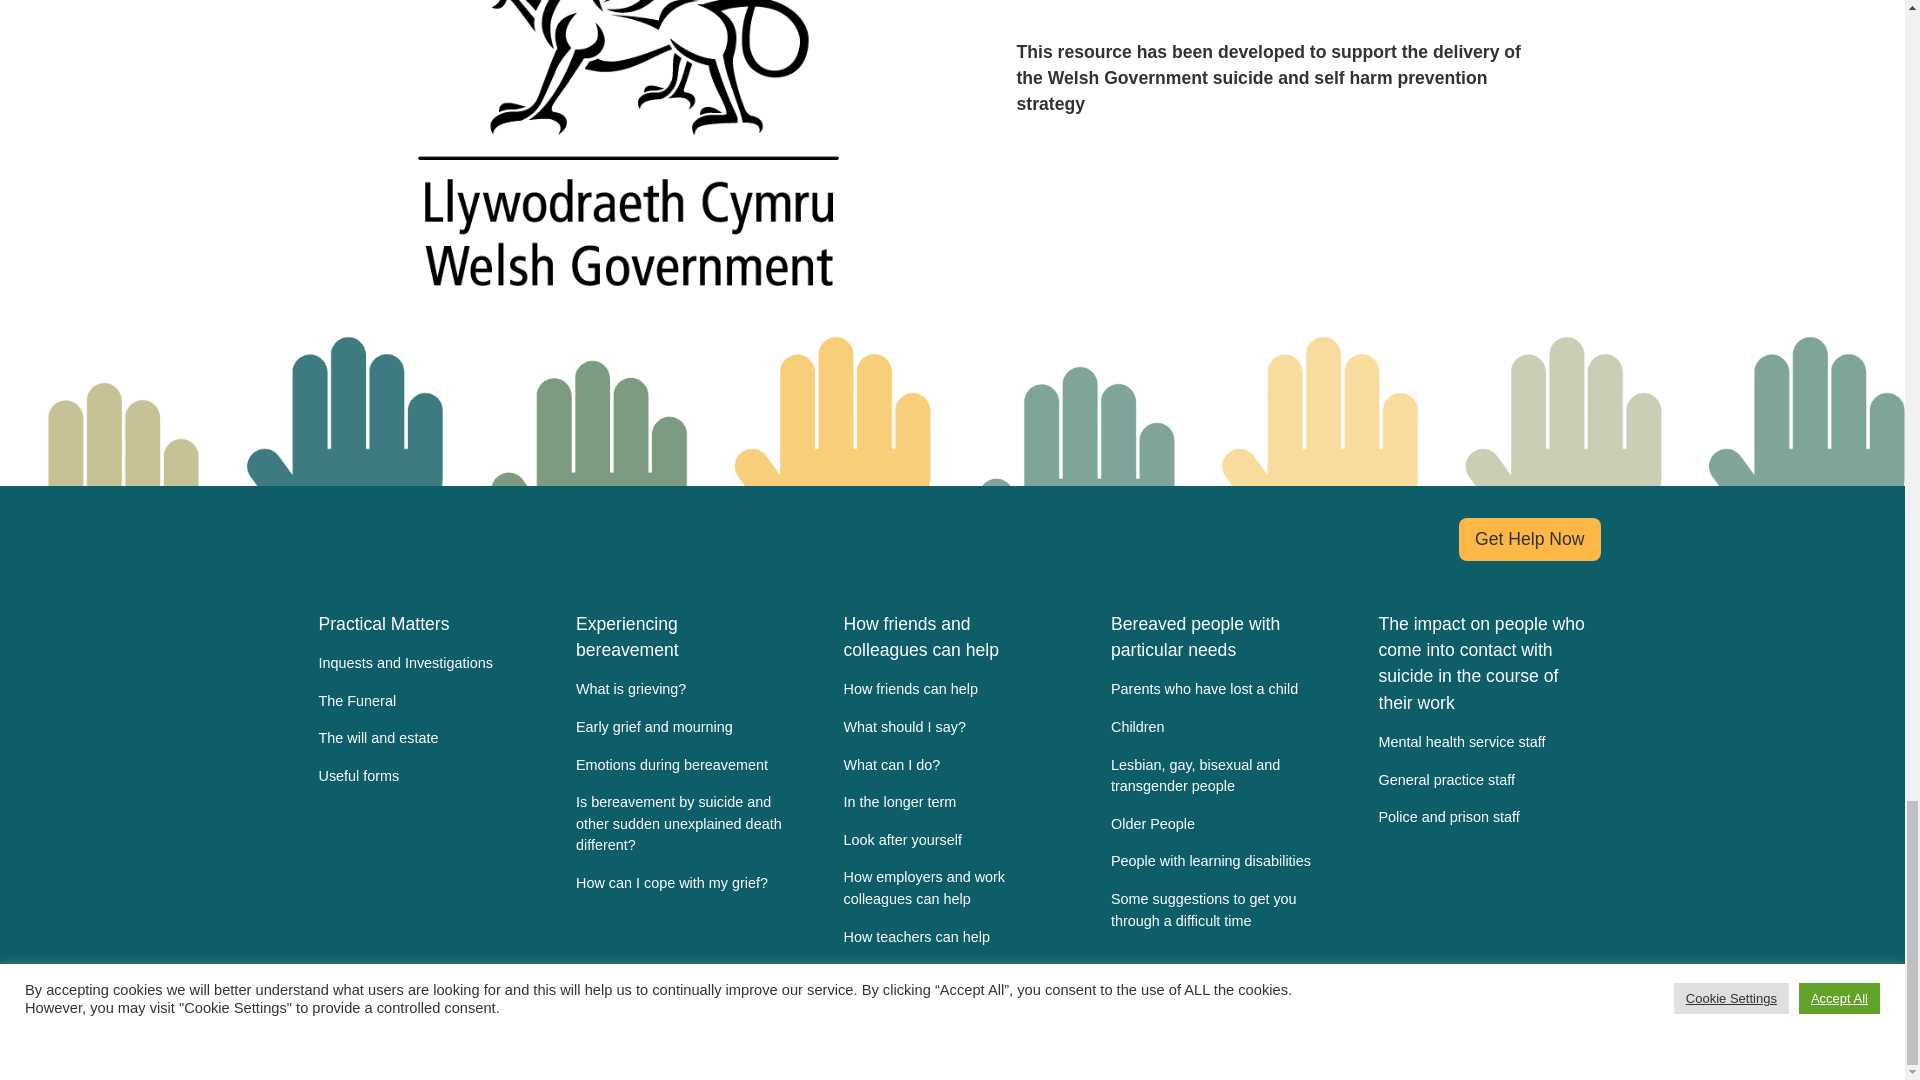 The width and height of the screenshot is (1920, 1080). Describe the element at coordinates (680, 636) in the screenshot. I see `Experiencing bereavement` at that location.